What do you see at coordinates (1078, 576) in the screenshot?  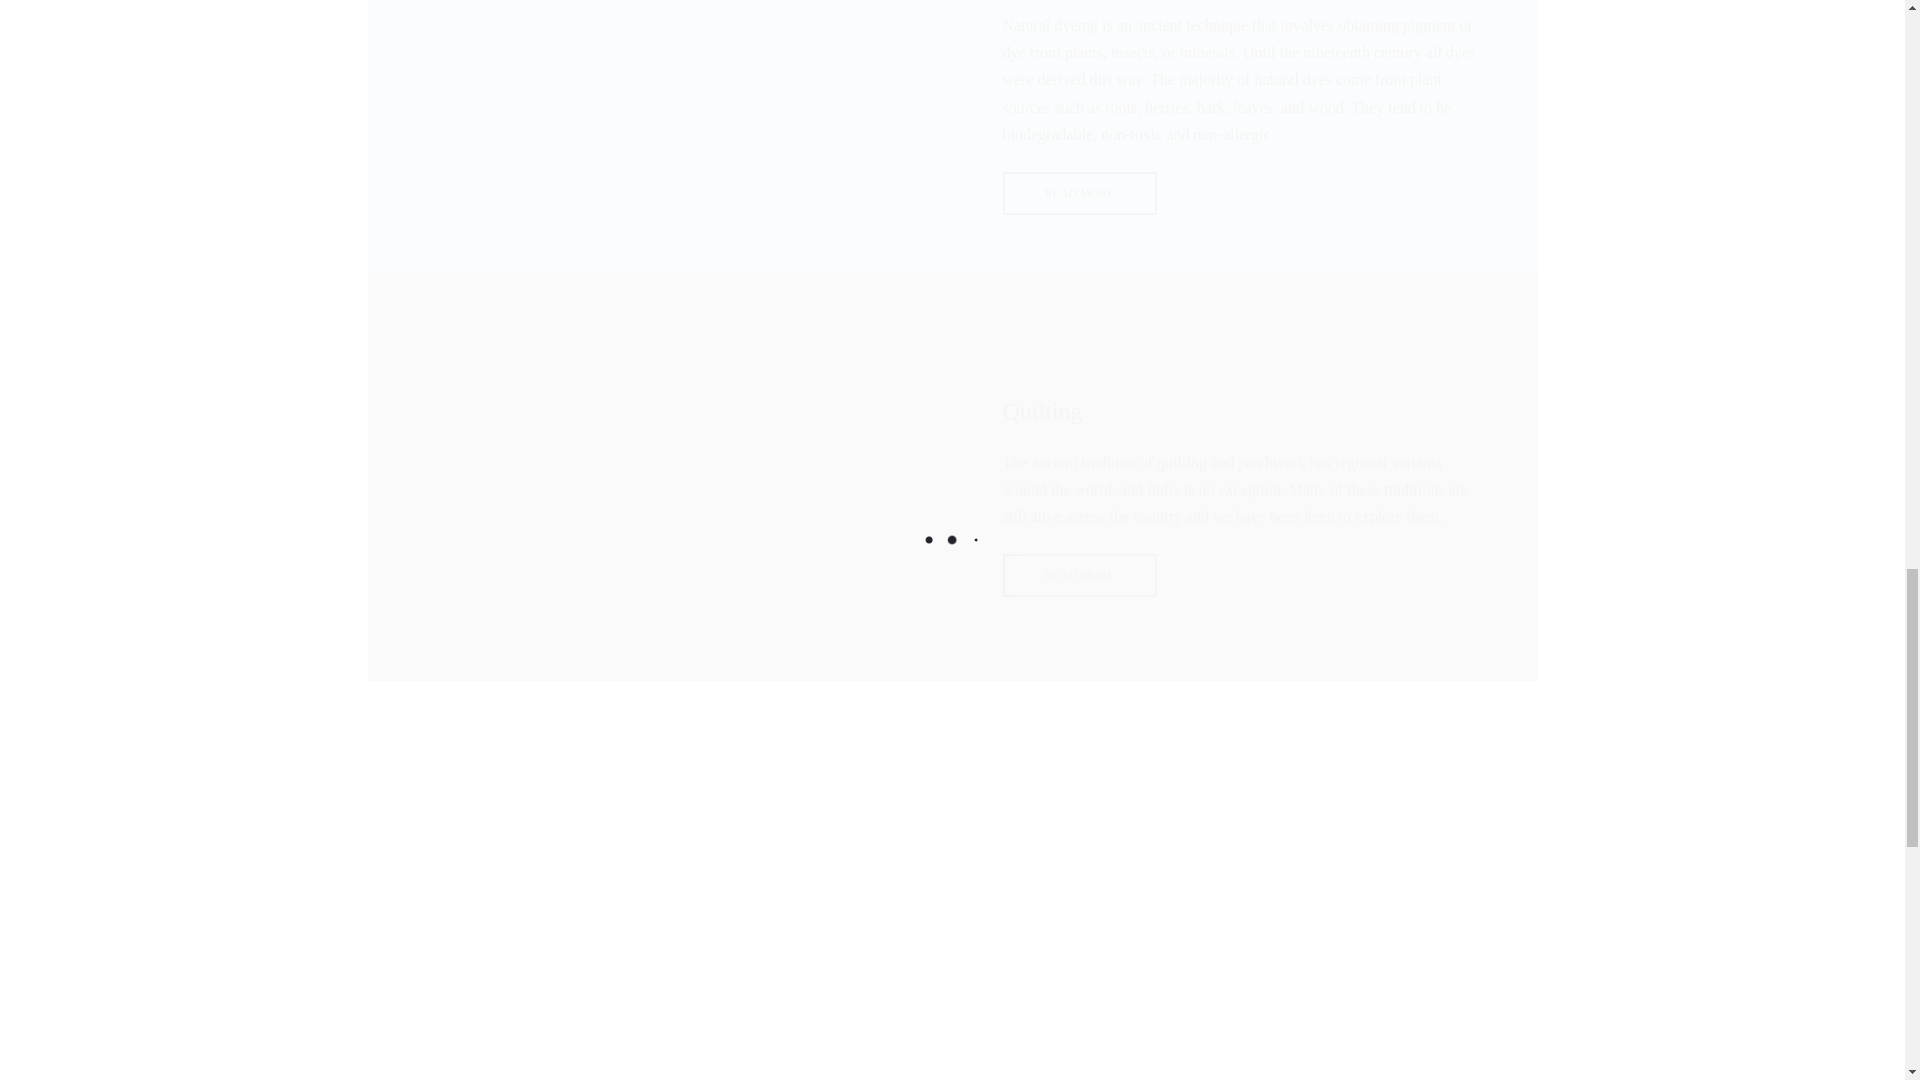 I see `READ MORE` at bounding box center [1078, 576].